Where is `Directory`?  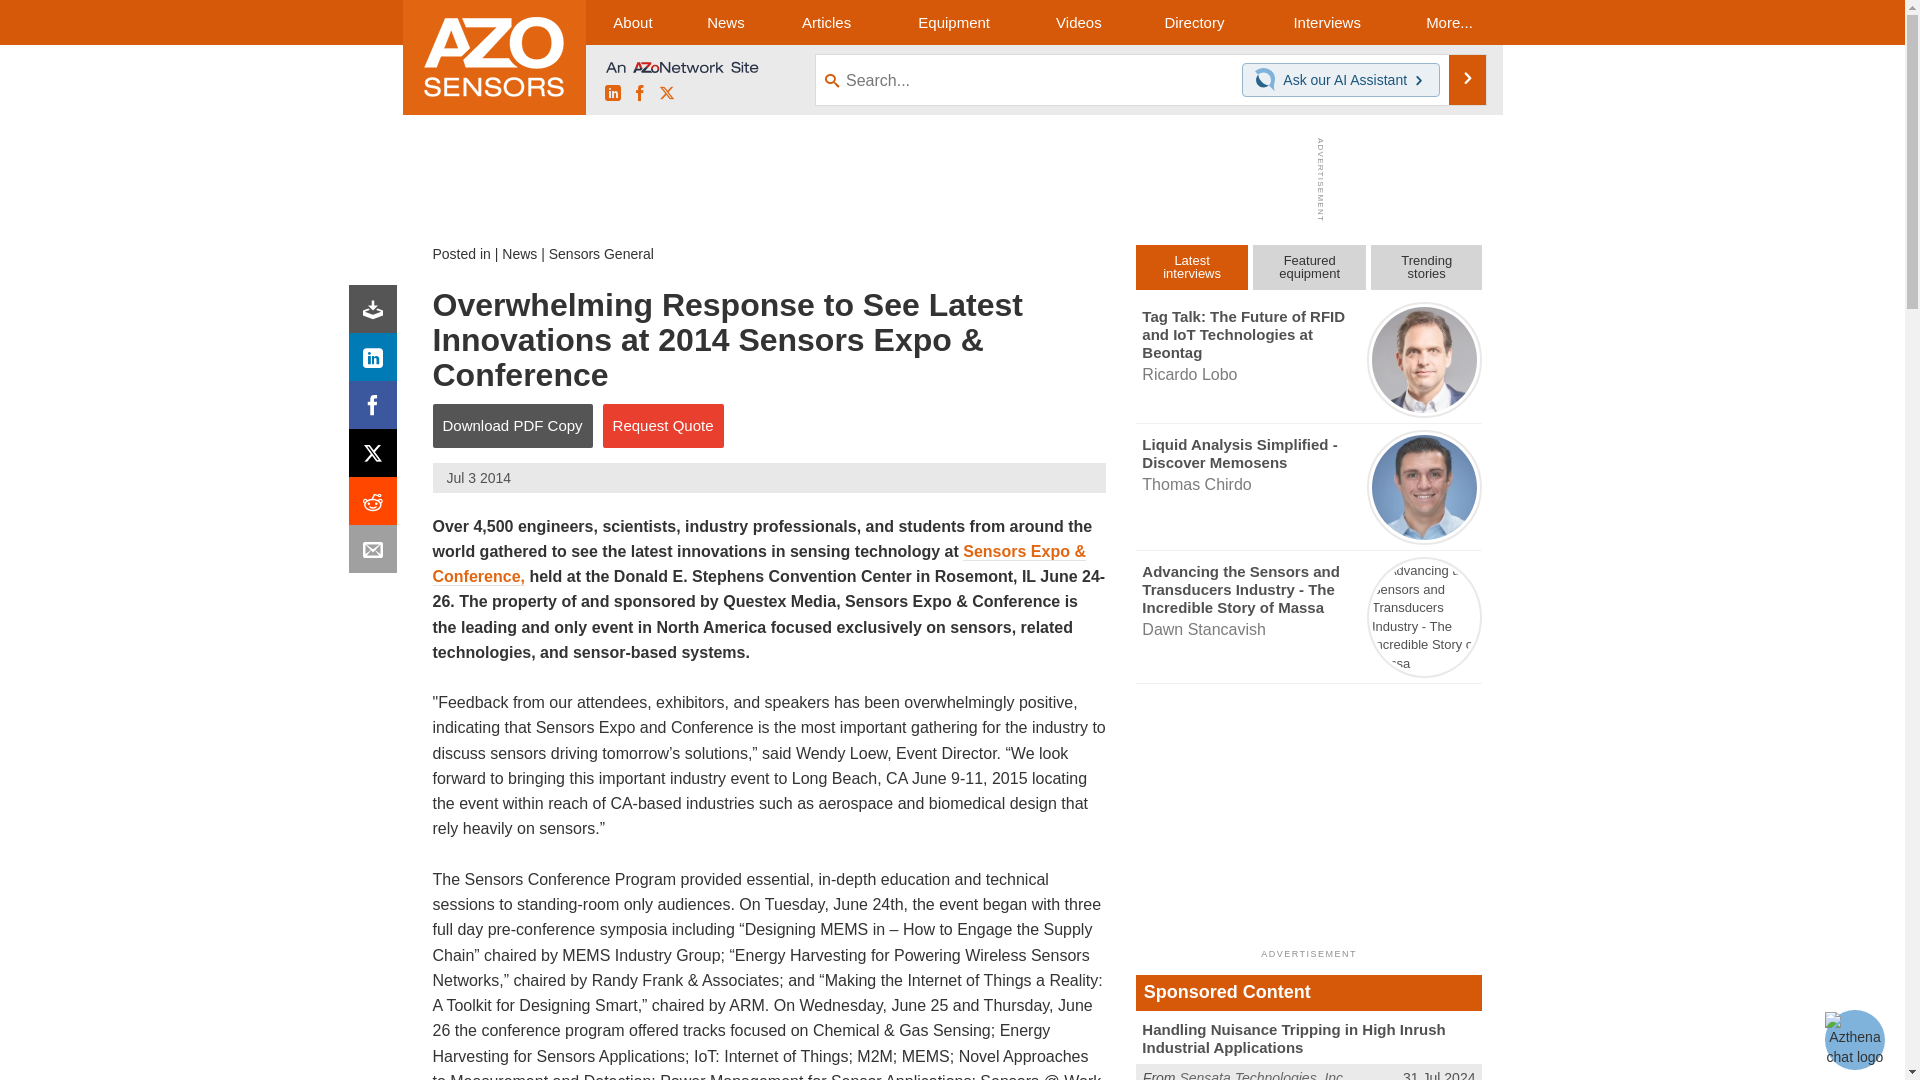
Directory is located at coordinates (1194, 22).